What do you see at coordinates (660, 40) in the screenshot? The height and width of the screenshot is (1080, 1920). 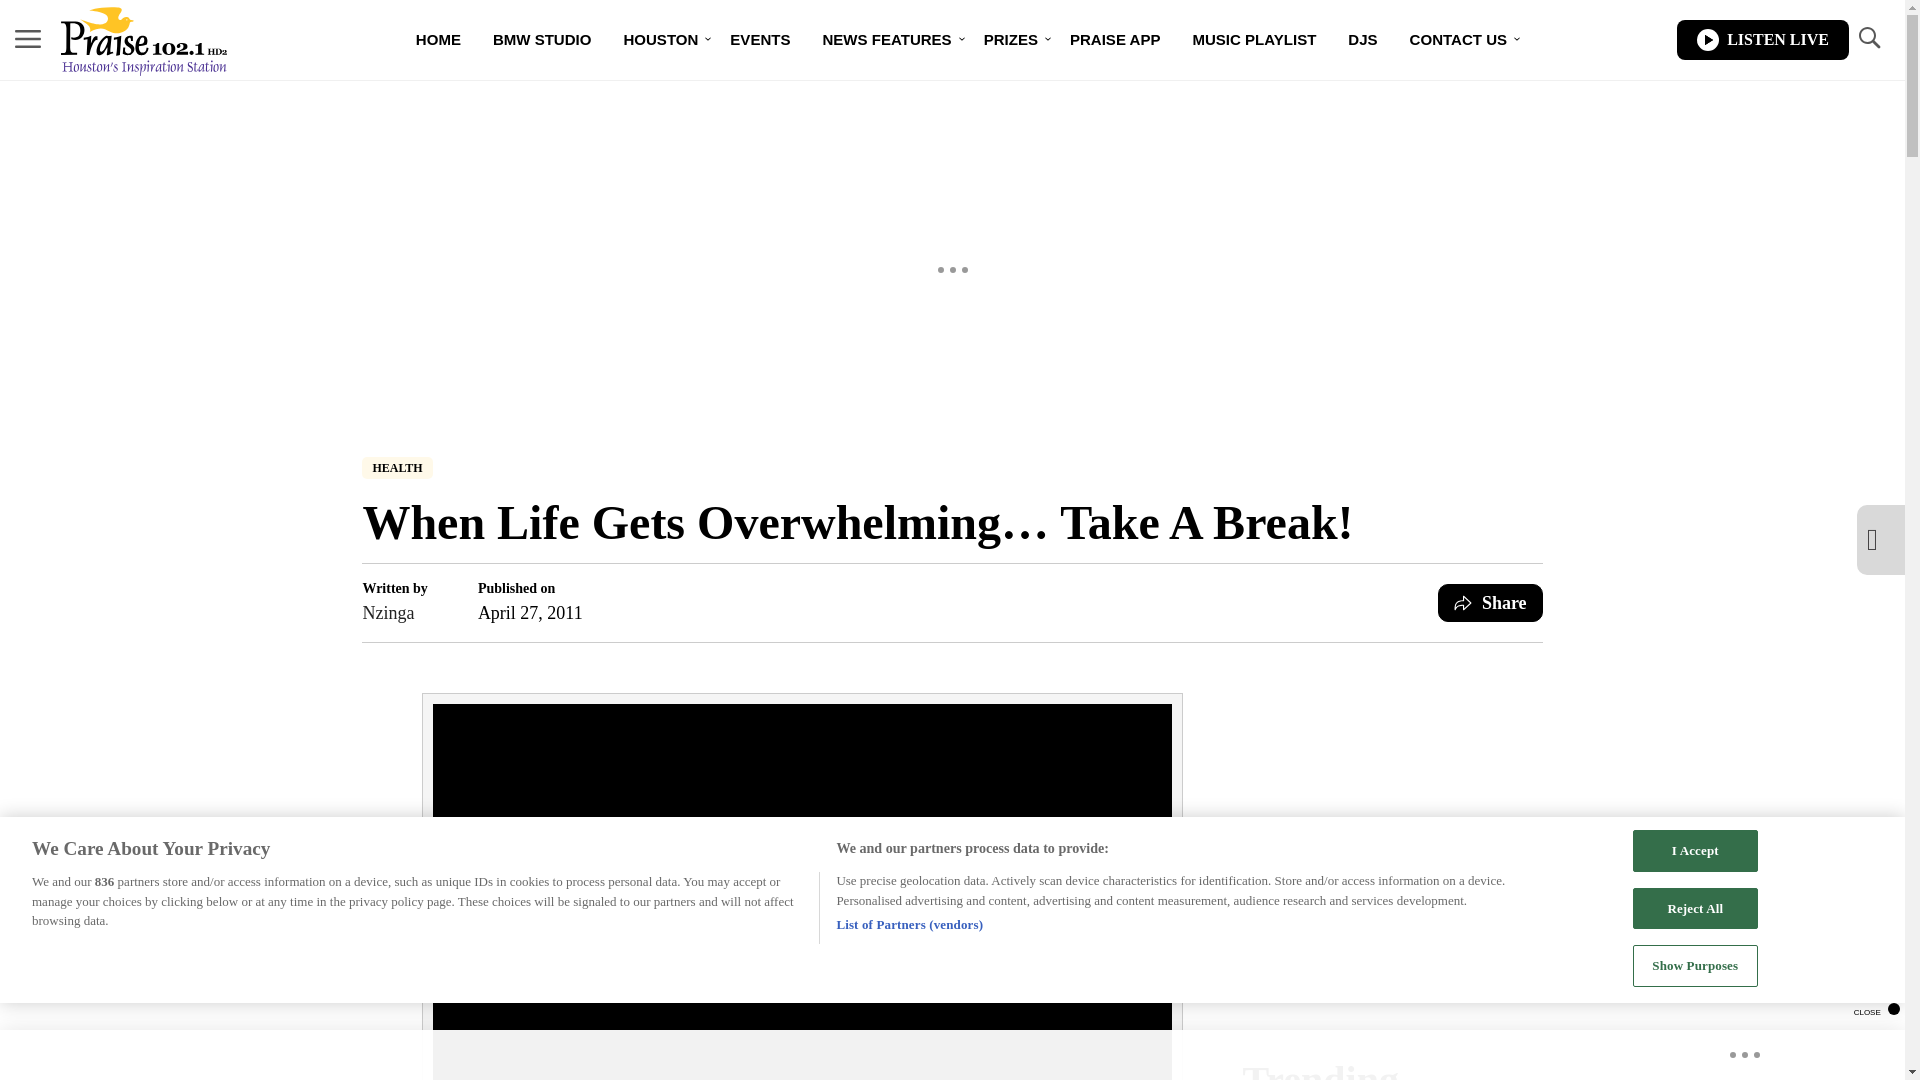 I see `HOUSTON` at bounding box center [660, 40].